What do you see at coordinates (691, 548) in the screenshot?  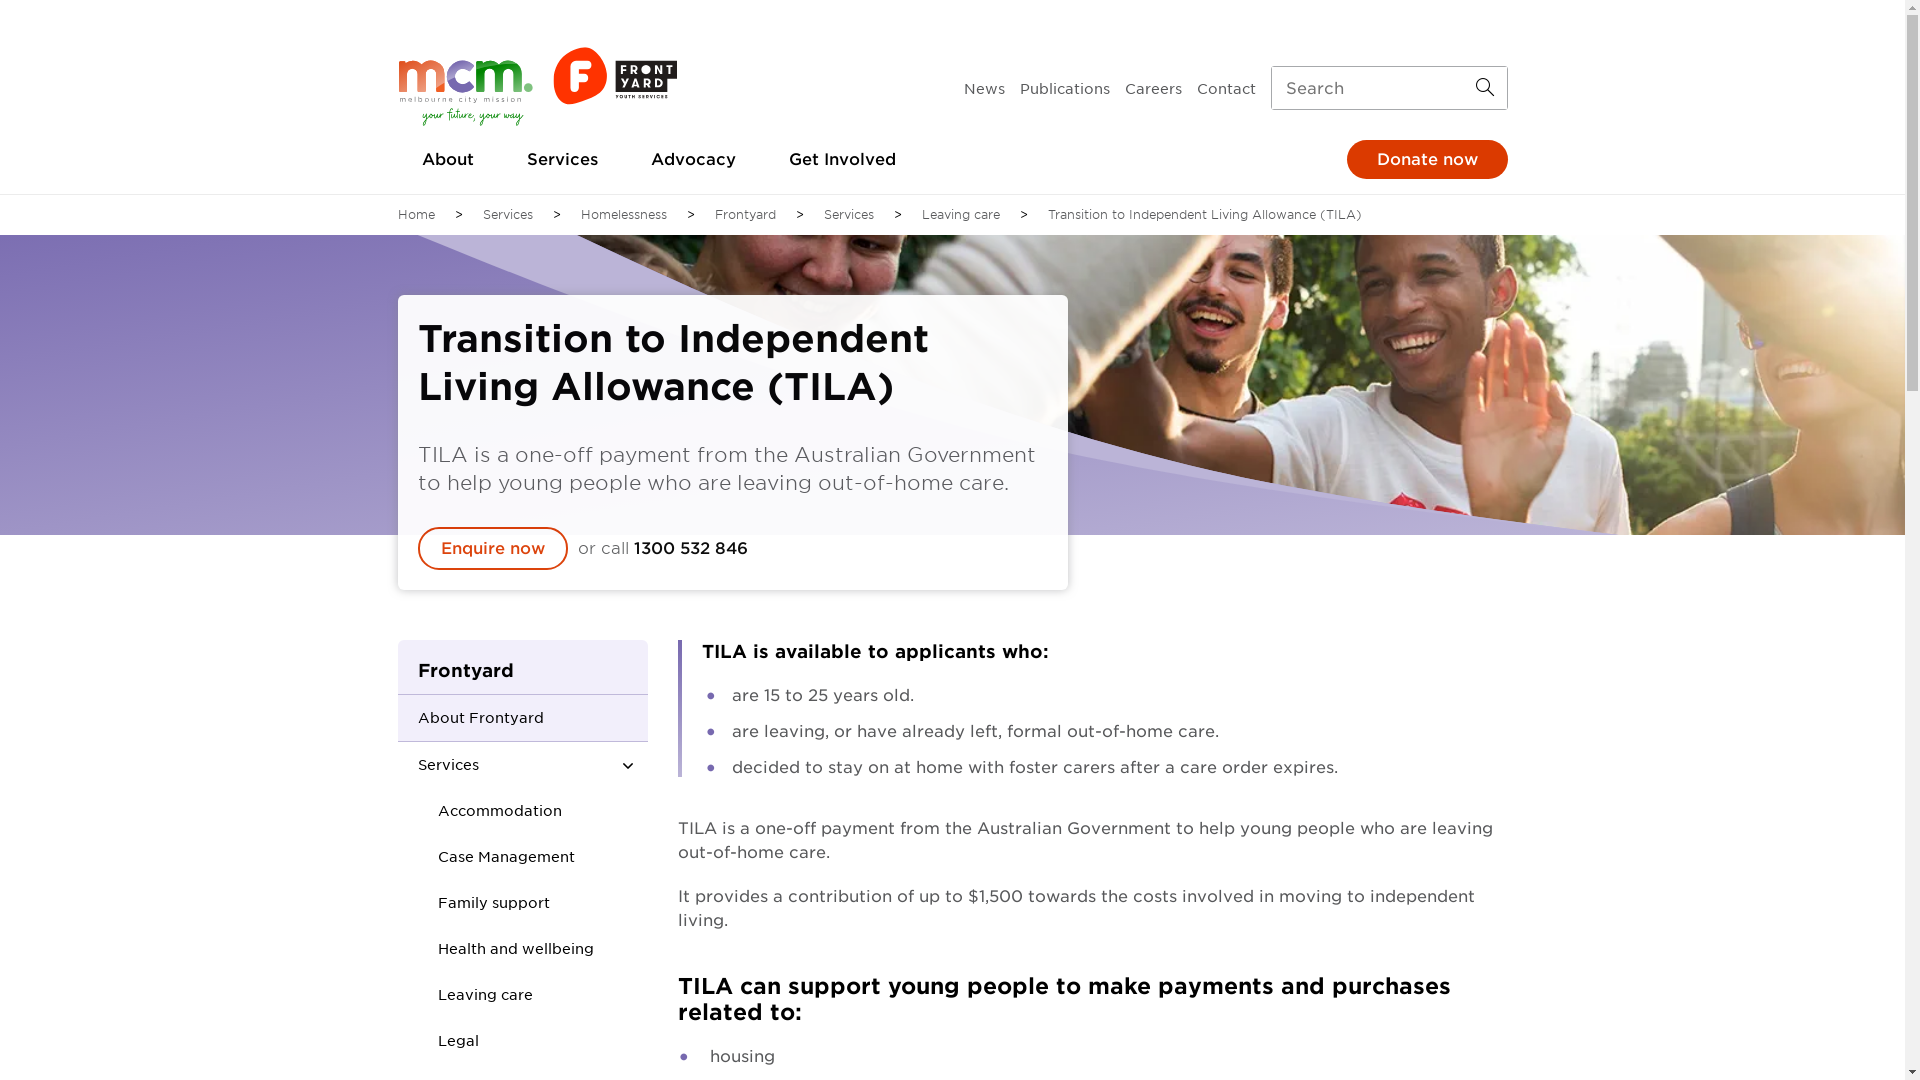 I see `1300 532 846` at bounding box center [691, 548].